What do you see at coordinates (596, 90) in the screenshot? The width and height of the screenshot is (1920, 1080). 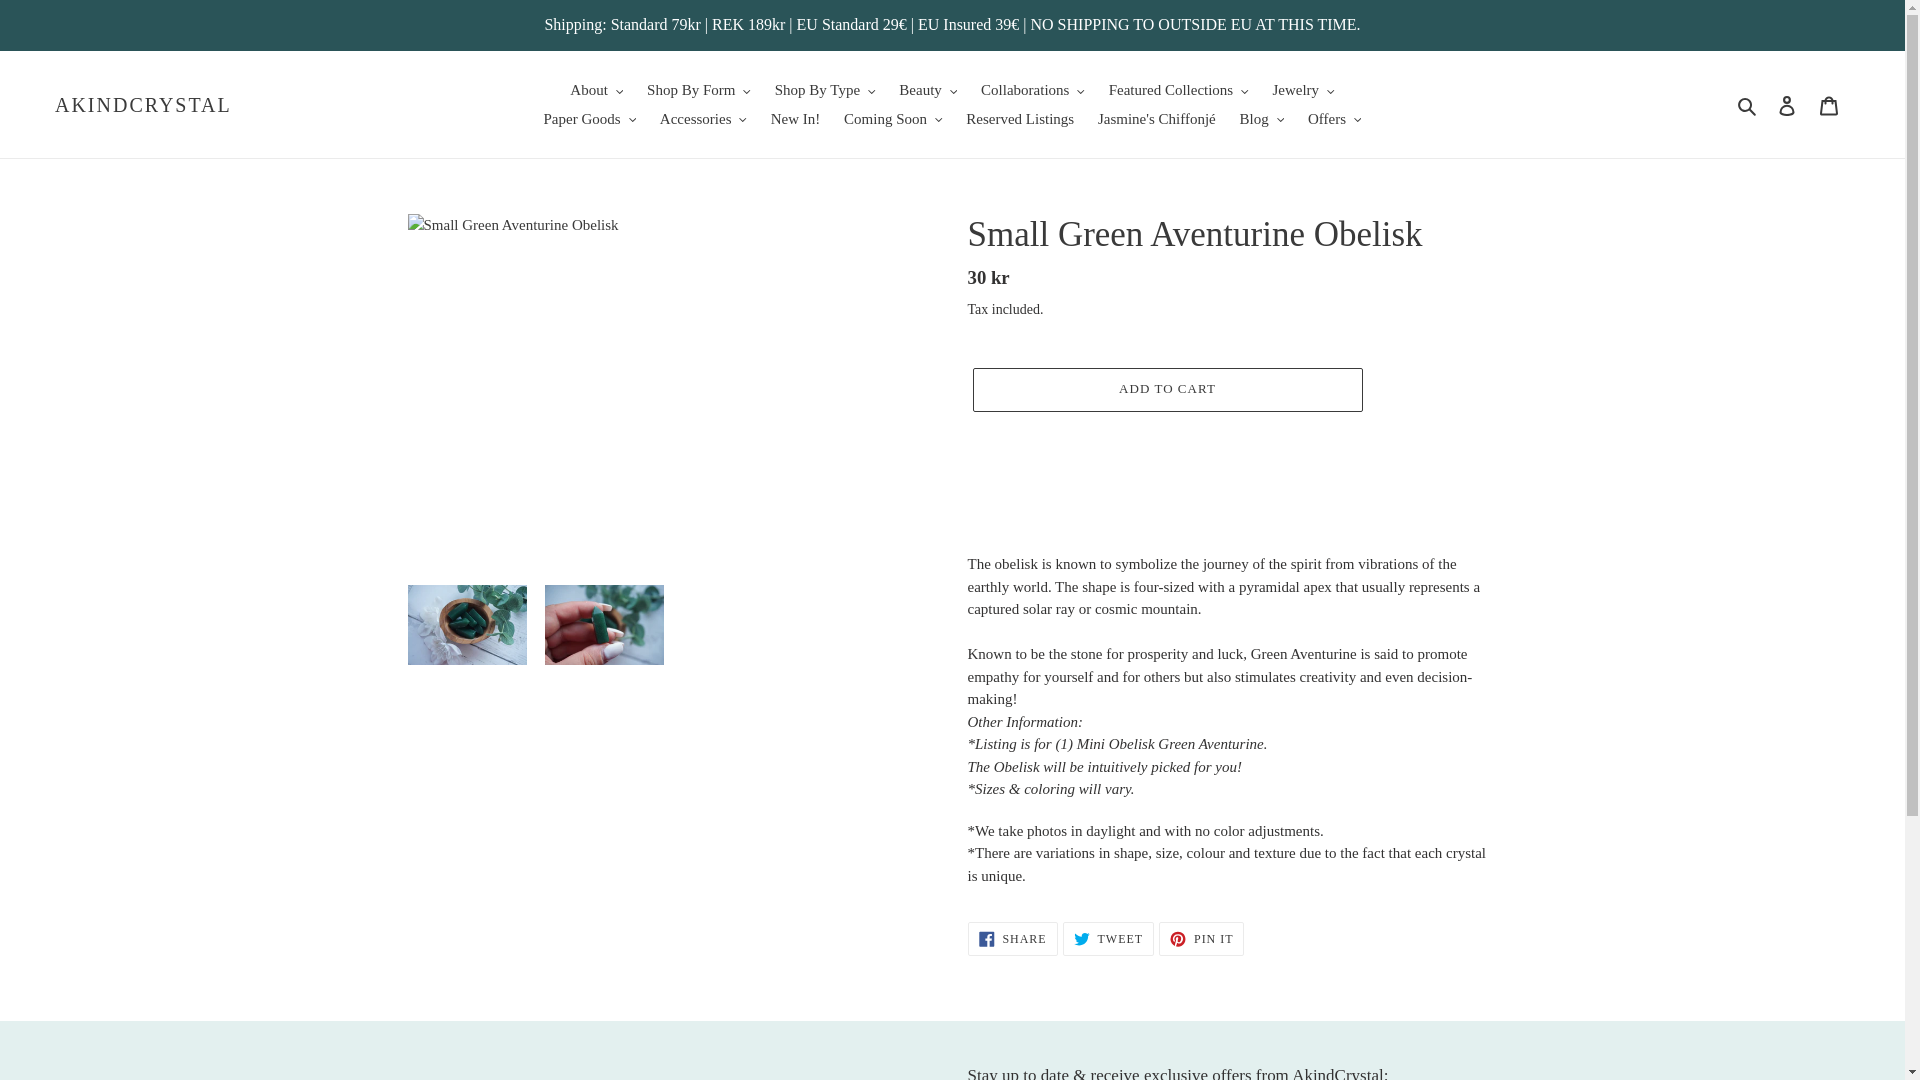 I see `About` at bounding box center [596, 90].